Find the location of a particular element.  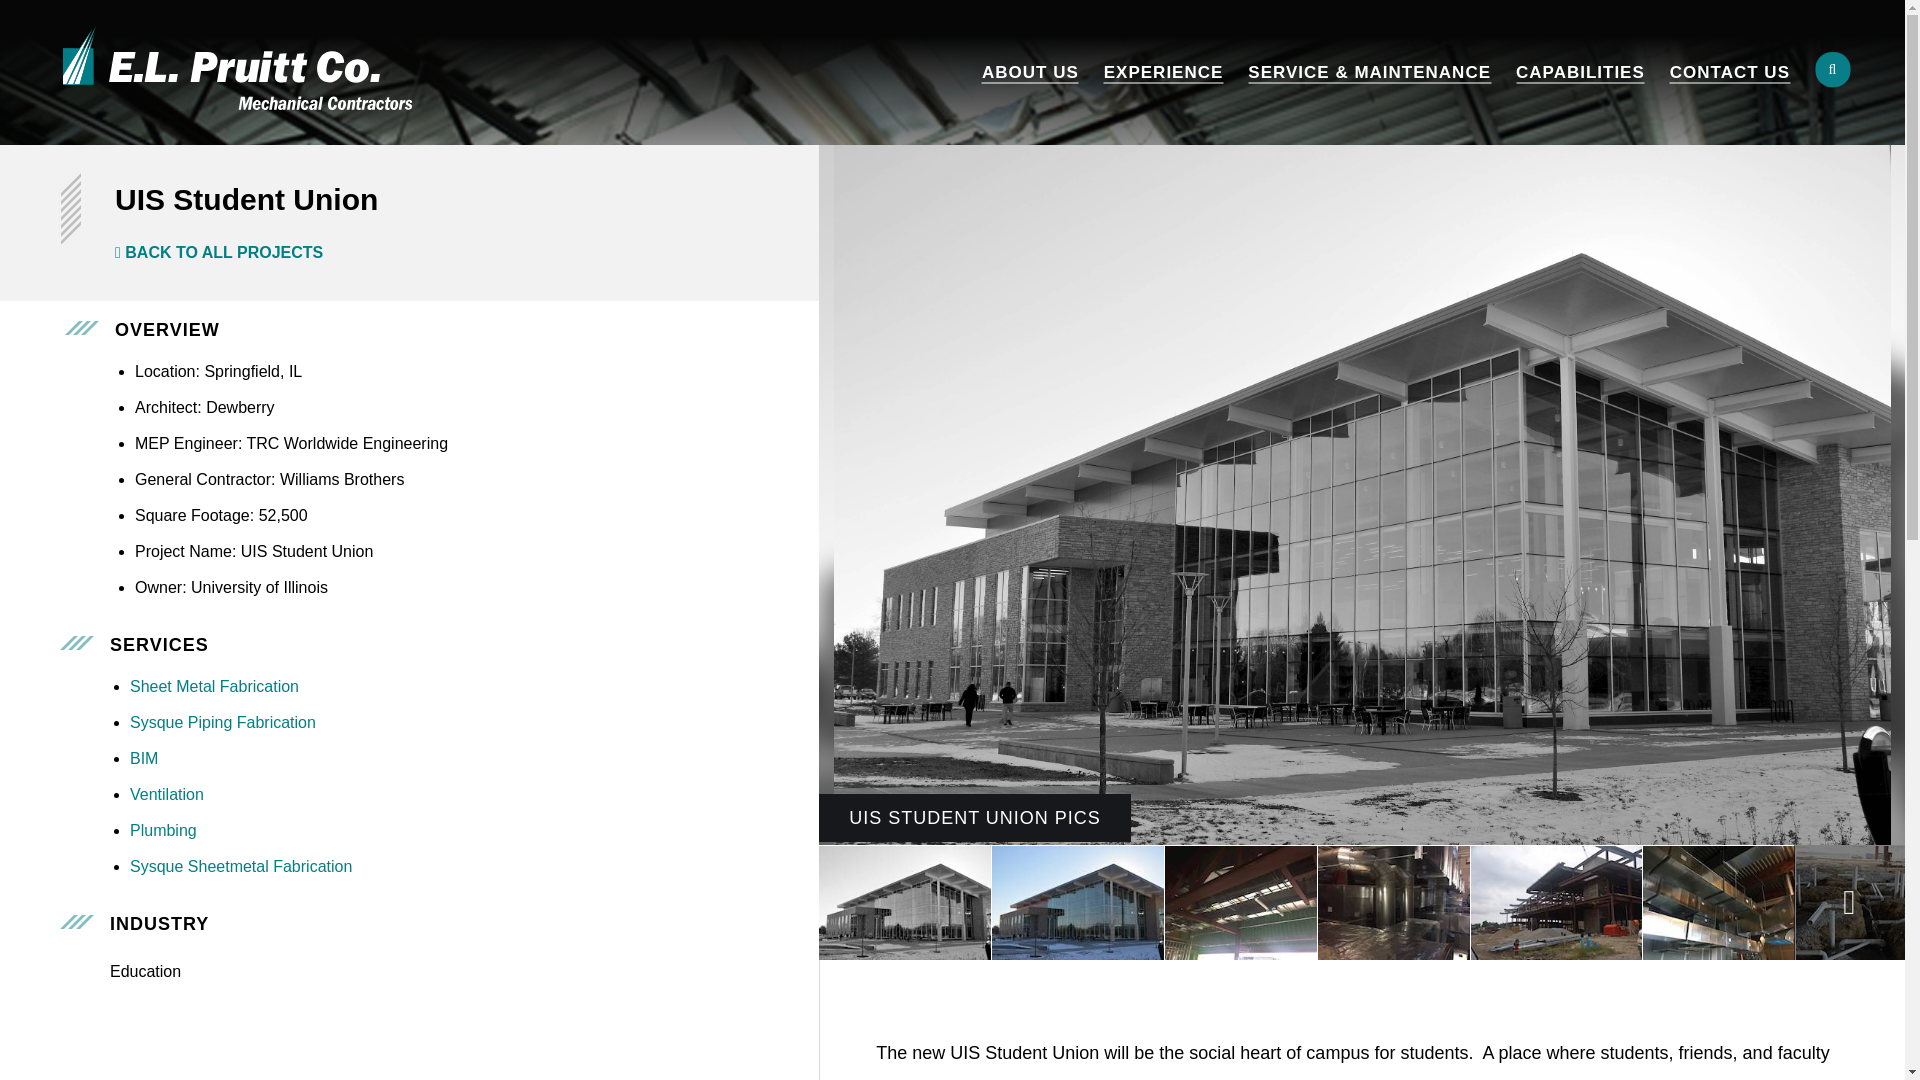

ABOUT US is located at coordinates (1030, 73).